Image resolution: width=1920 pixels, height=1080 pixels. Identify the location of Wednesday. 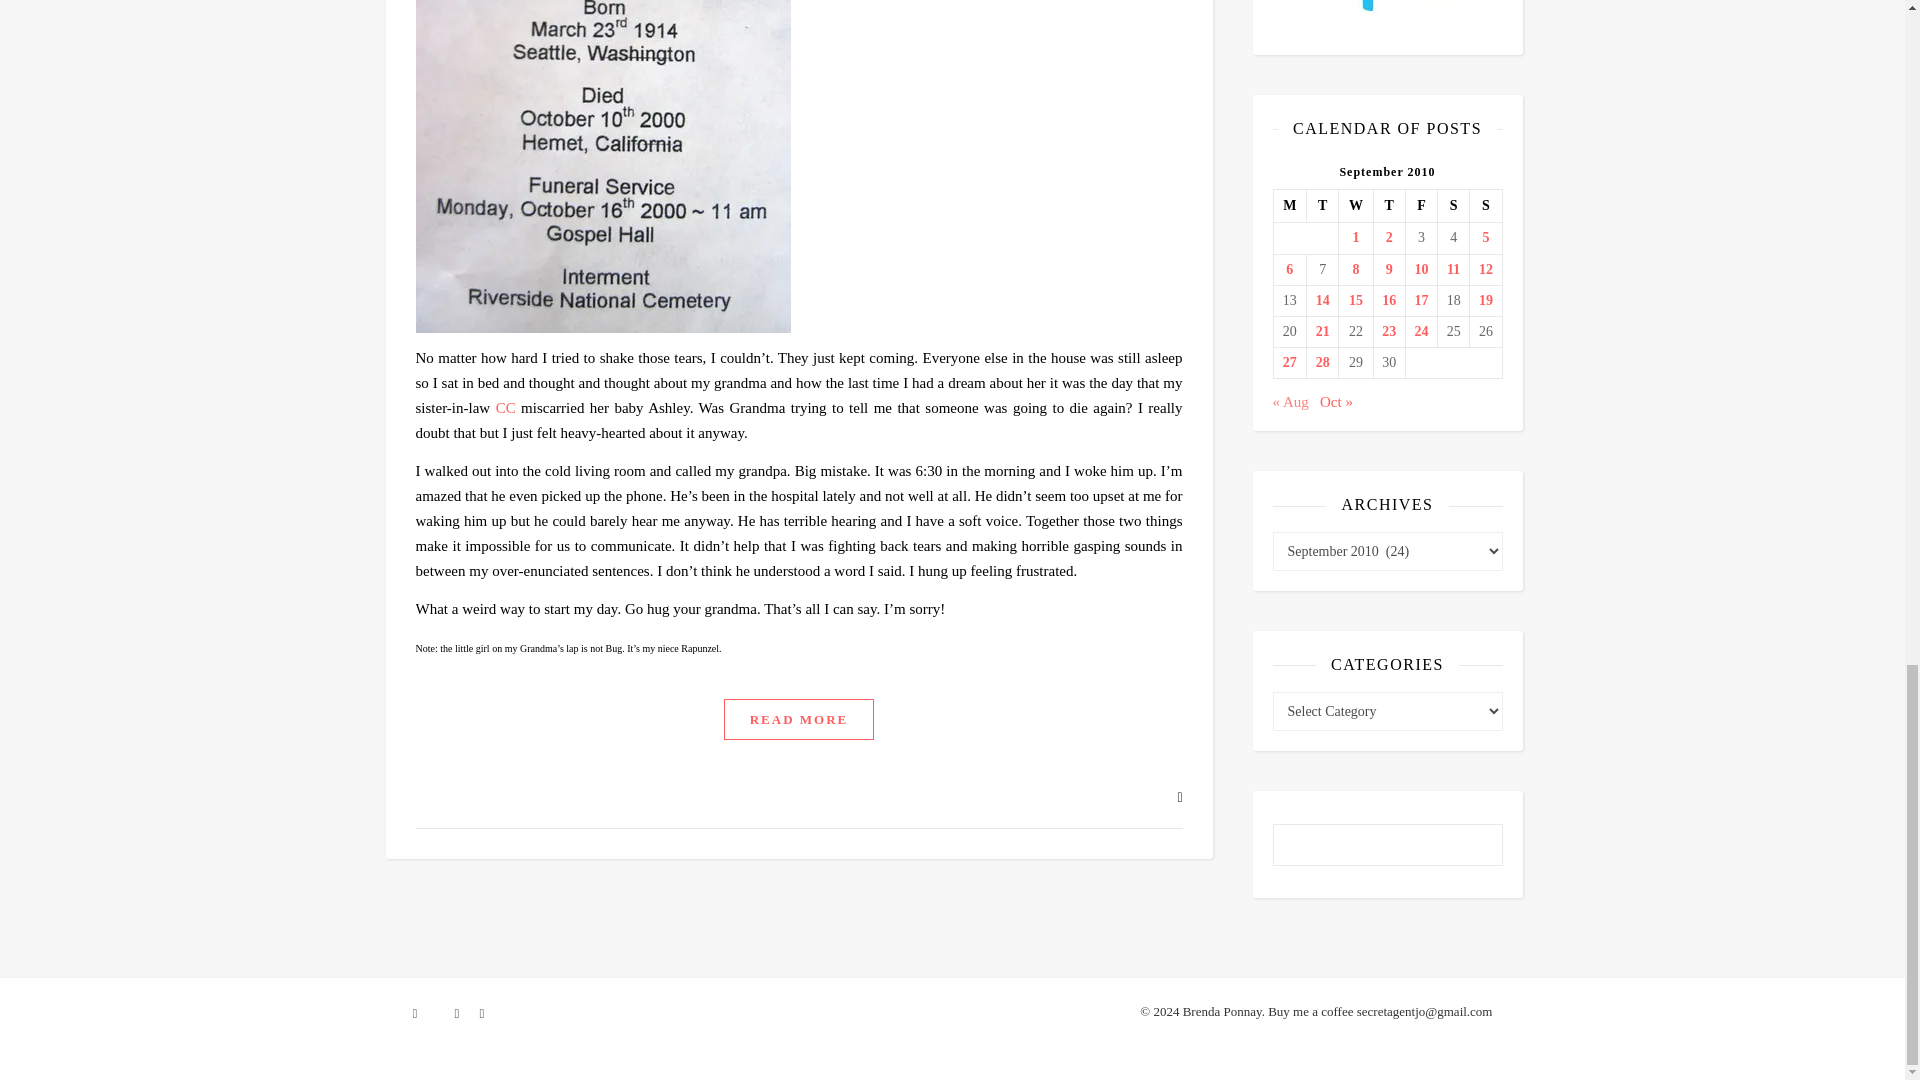
(1355, 206).